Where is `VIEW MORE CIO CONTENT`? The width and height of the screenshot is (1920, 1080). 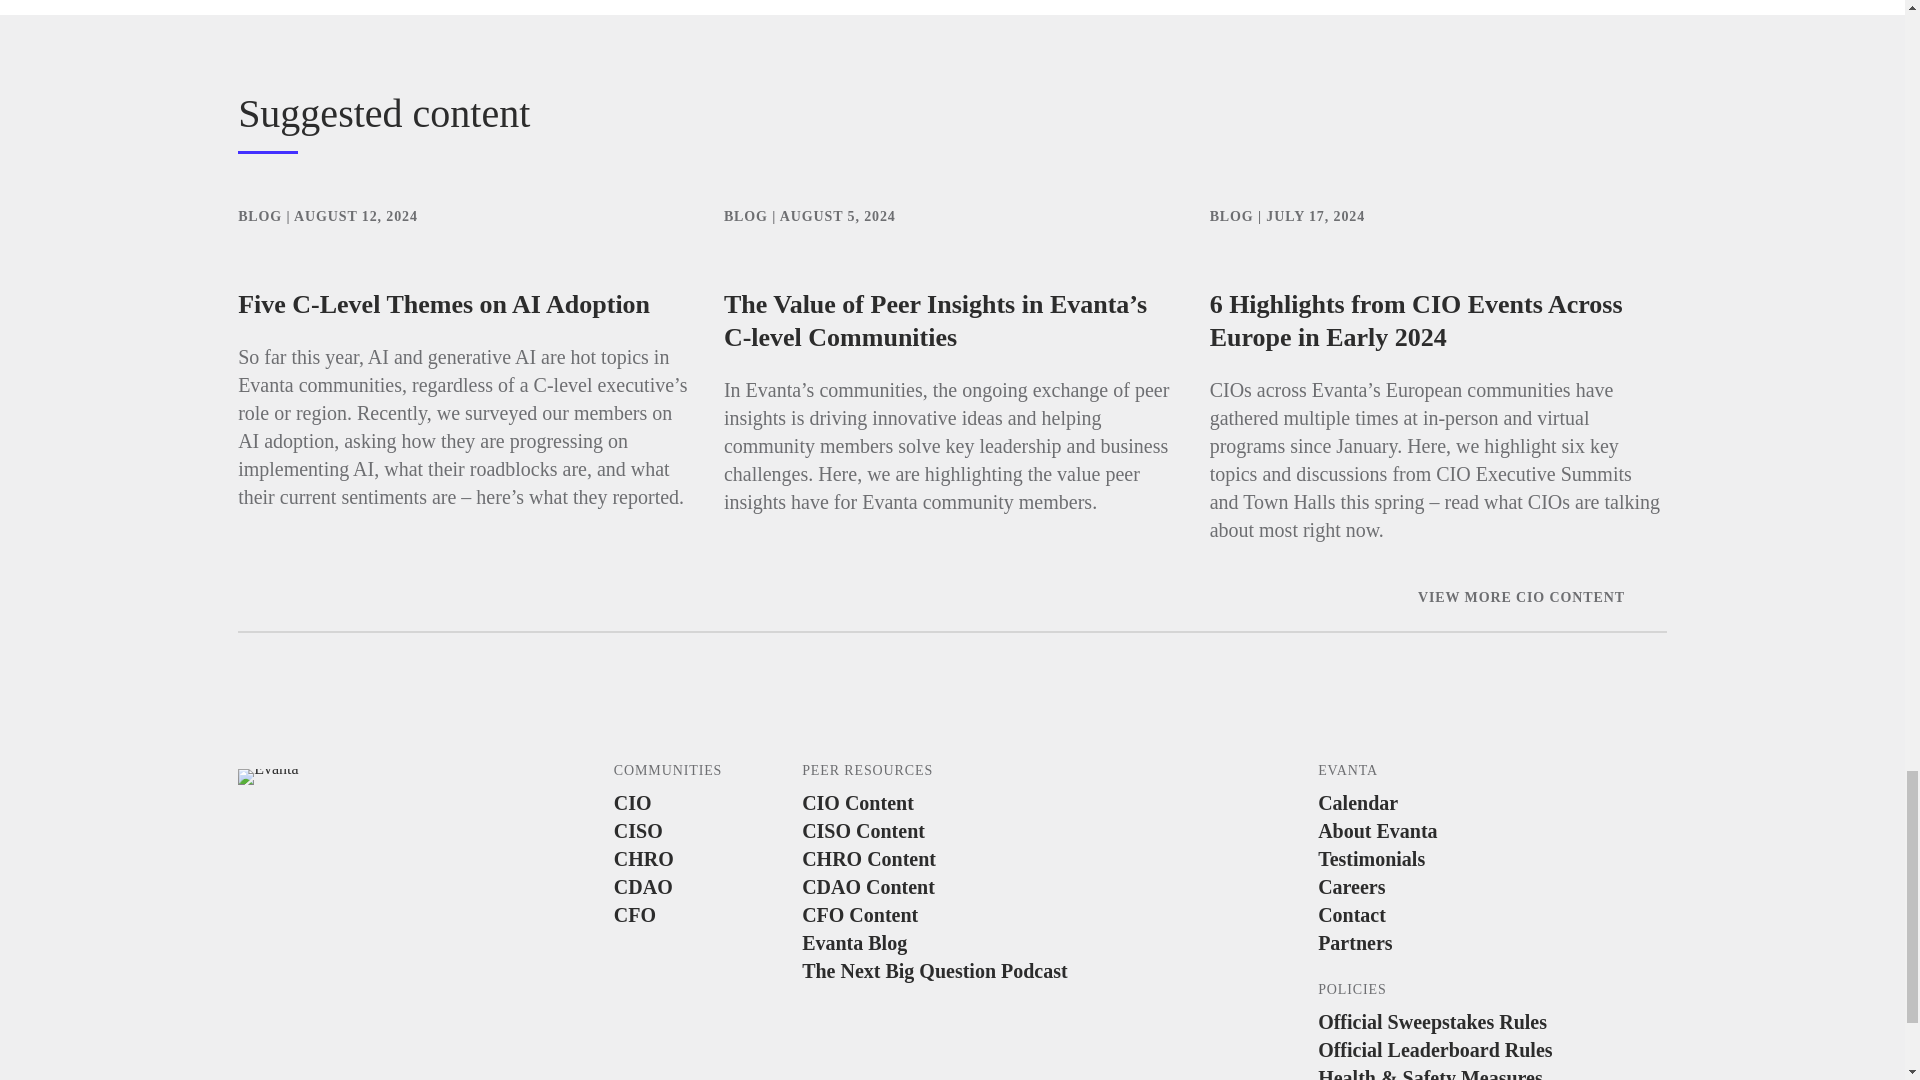
VIEW MORE CIO CONTENT is located at coordinates (1542, 598).